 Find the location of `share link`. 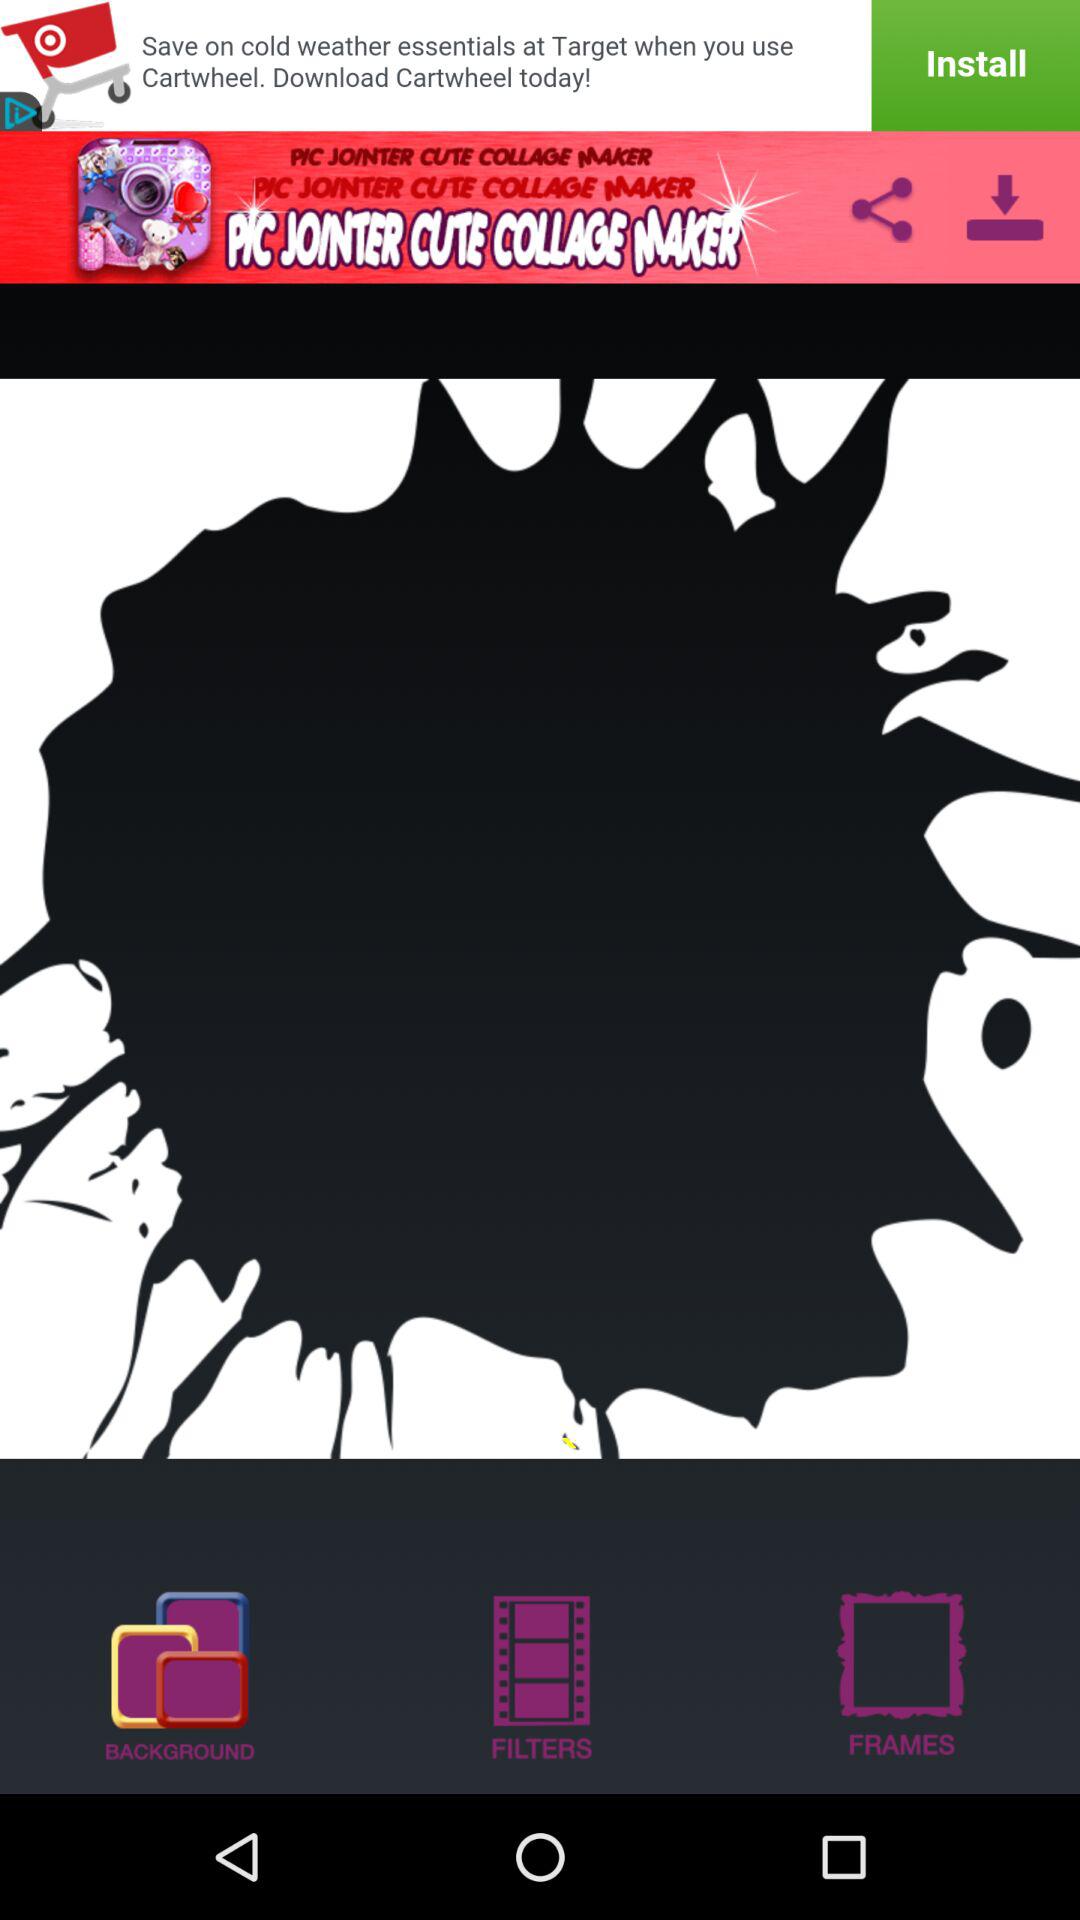

share link is located at coordinates (881, 207).